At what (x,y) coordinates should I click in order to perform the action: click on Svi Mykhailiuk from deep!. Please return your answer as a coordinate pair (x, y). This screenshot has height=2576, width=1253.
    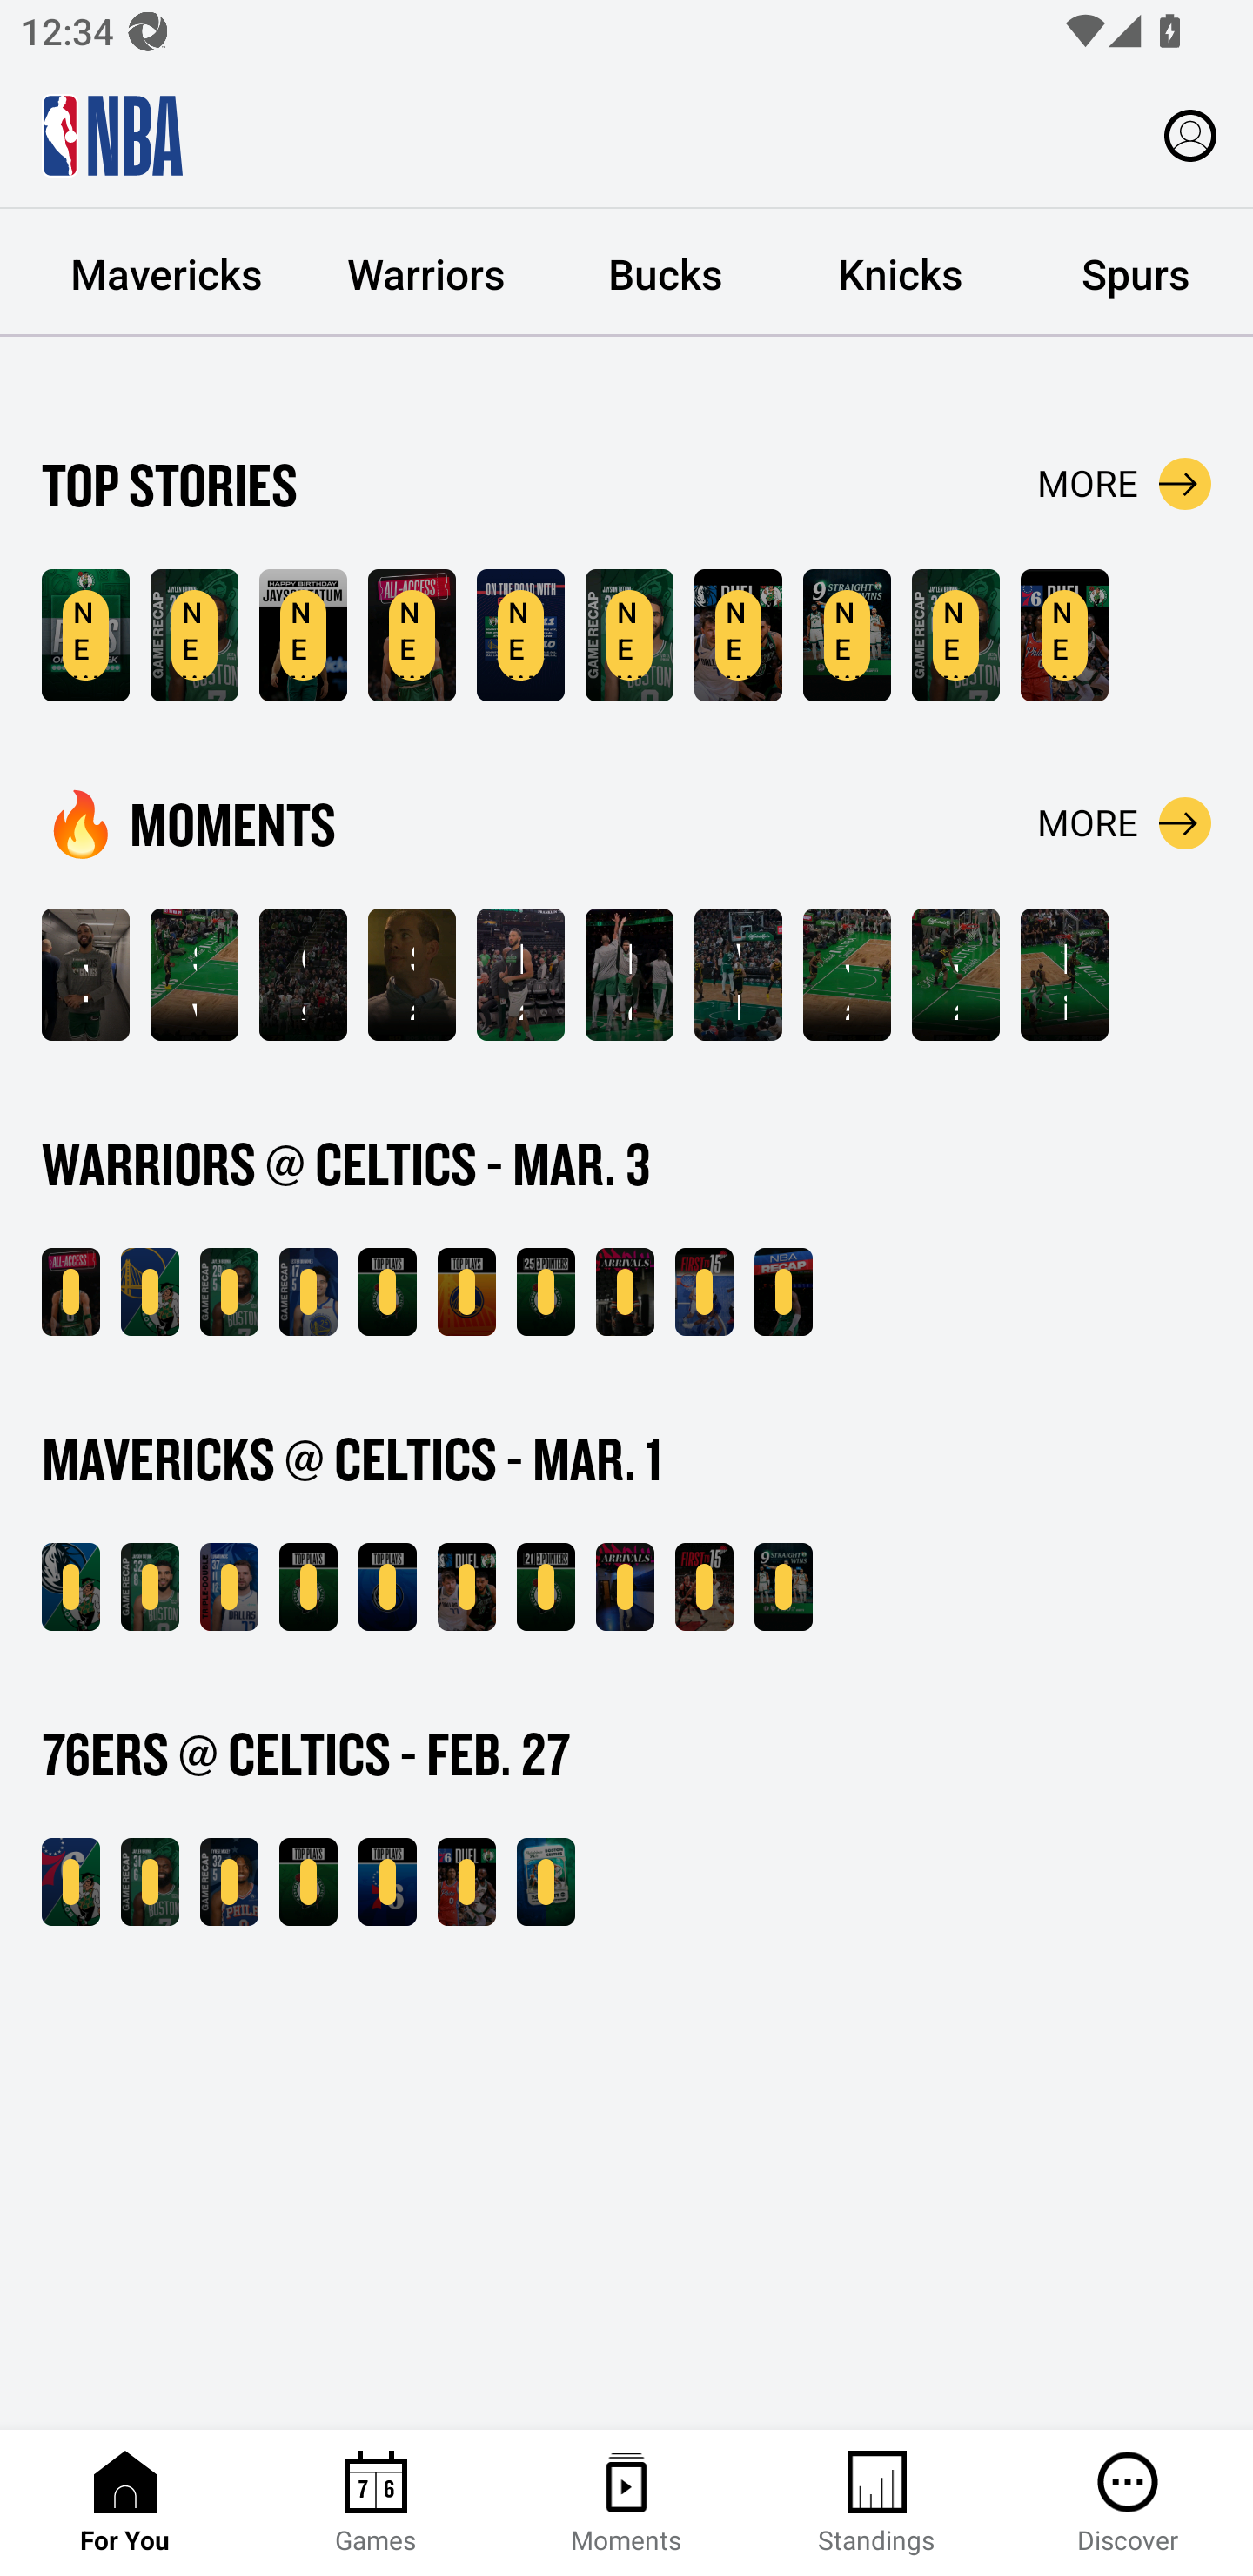
    Looking at the image, I should click on (193, 975).